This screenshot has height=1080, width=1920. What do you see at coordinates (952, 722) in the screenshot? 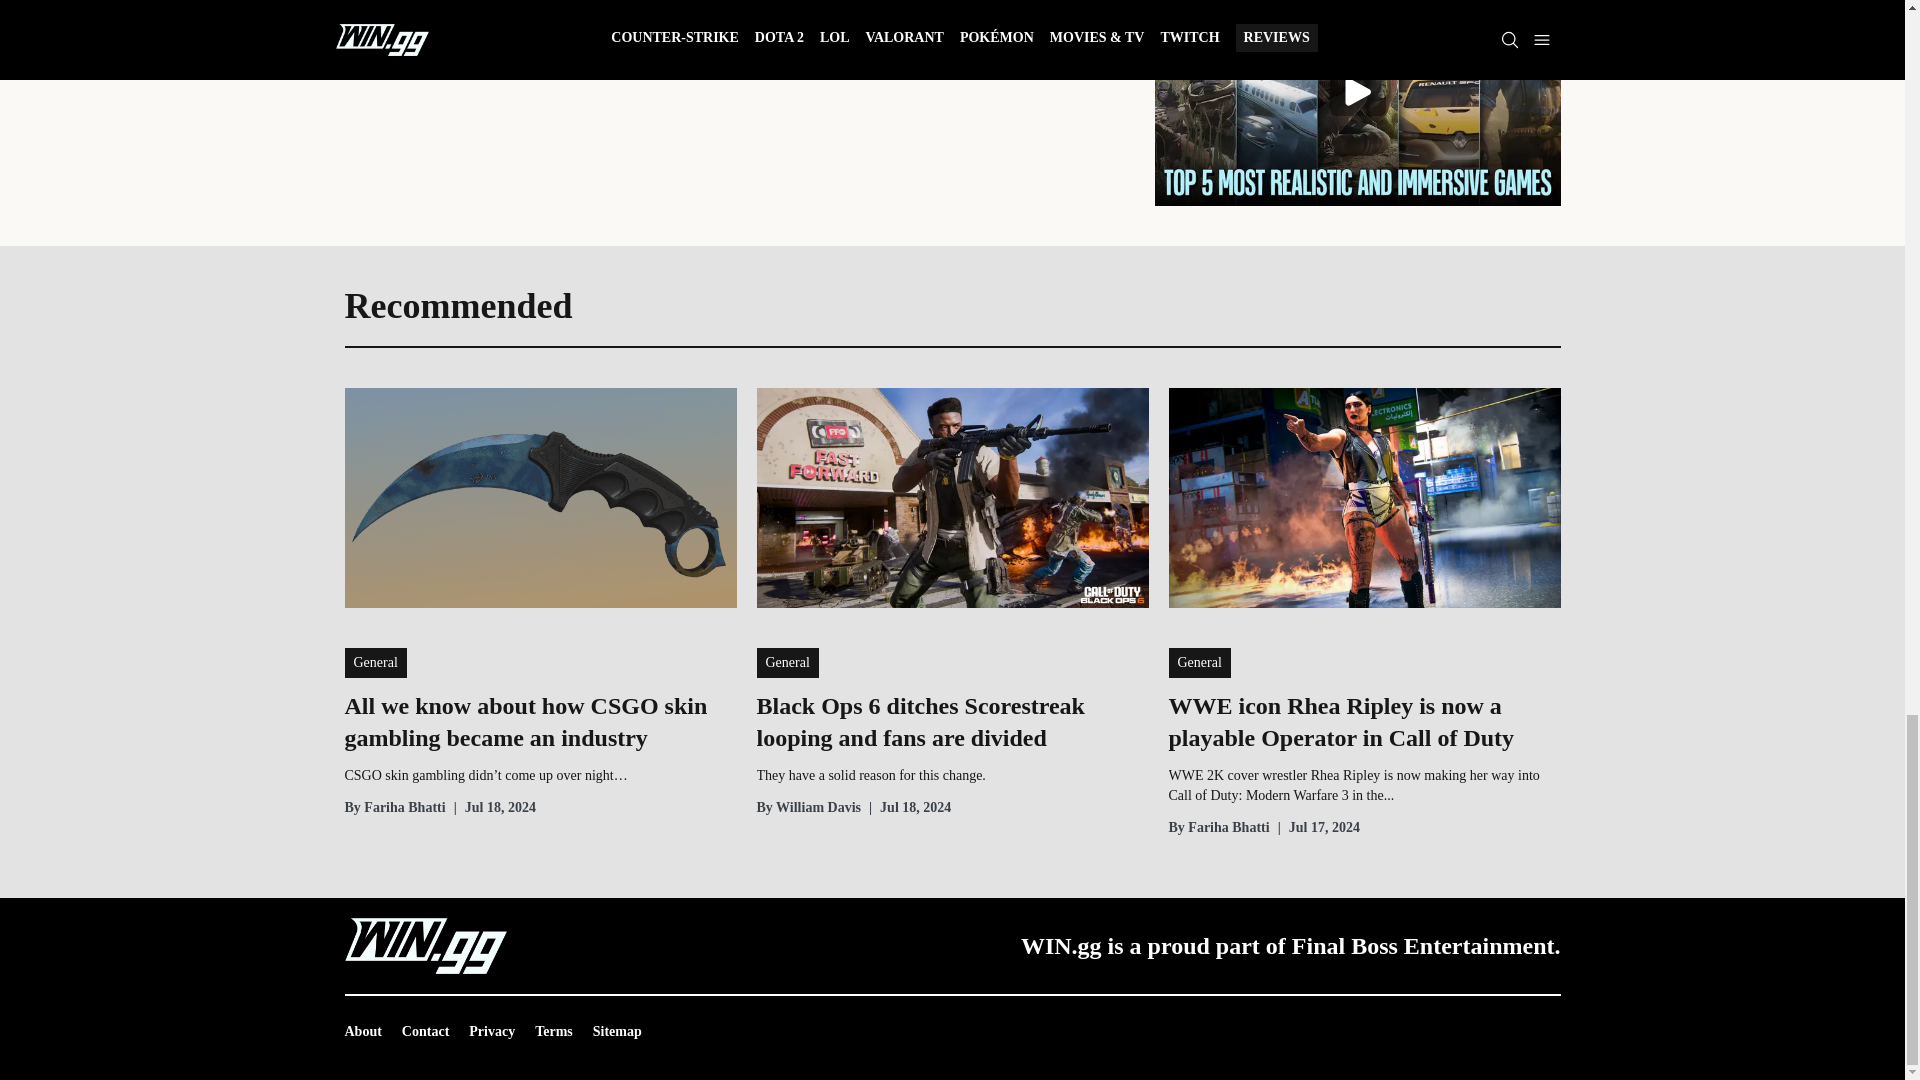
I see `Black Ops 6 ditches Scorestreak looping and fans are divided` at bounding box center [952, 722].